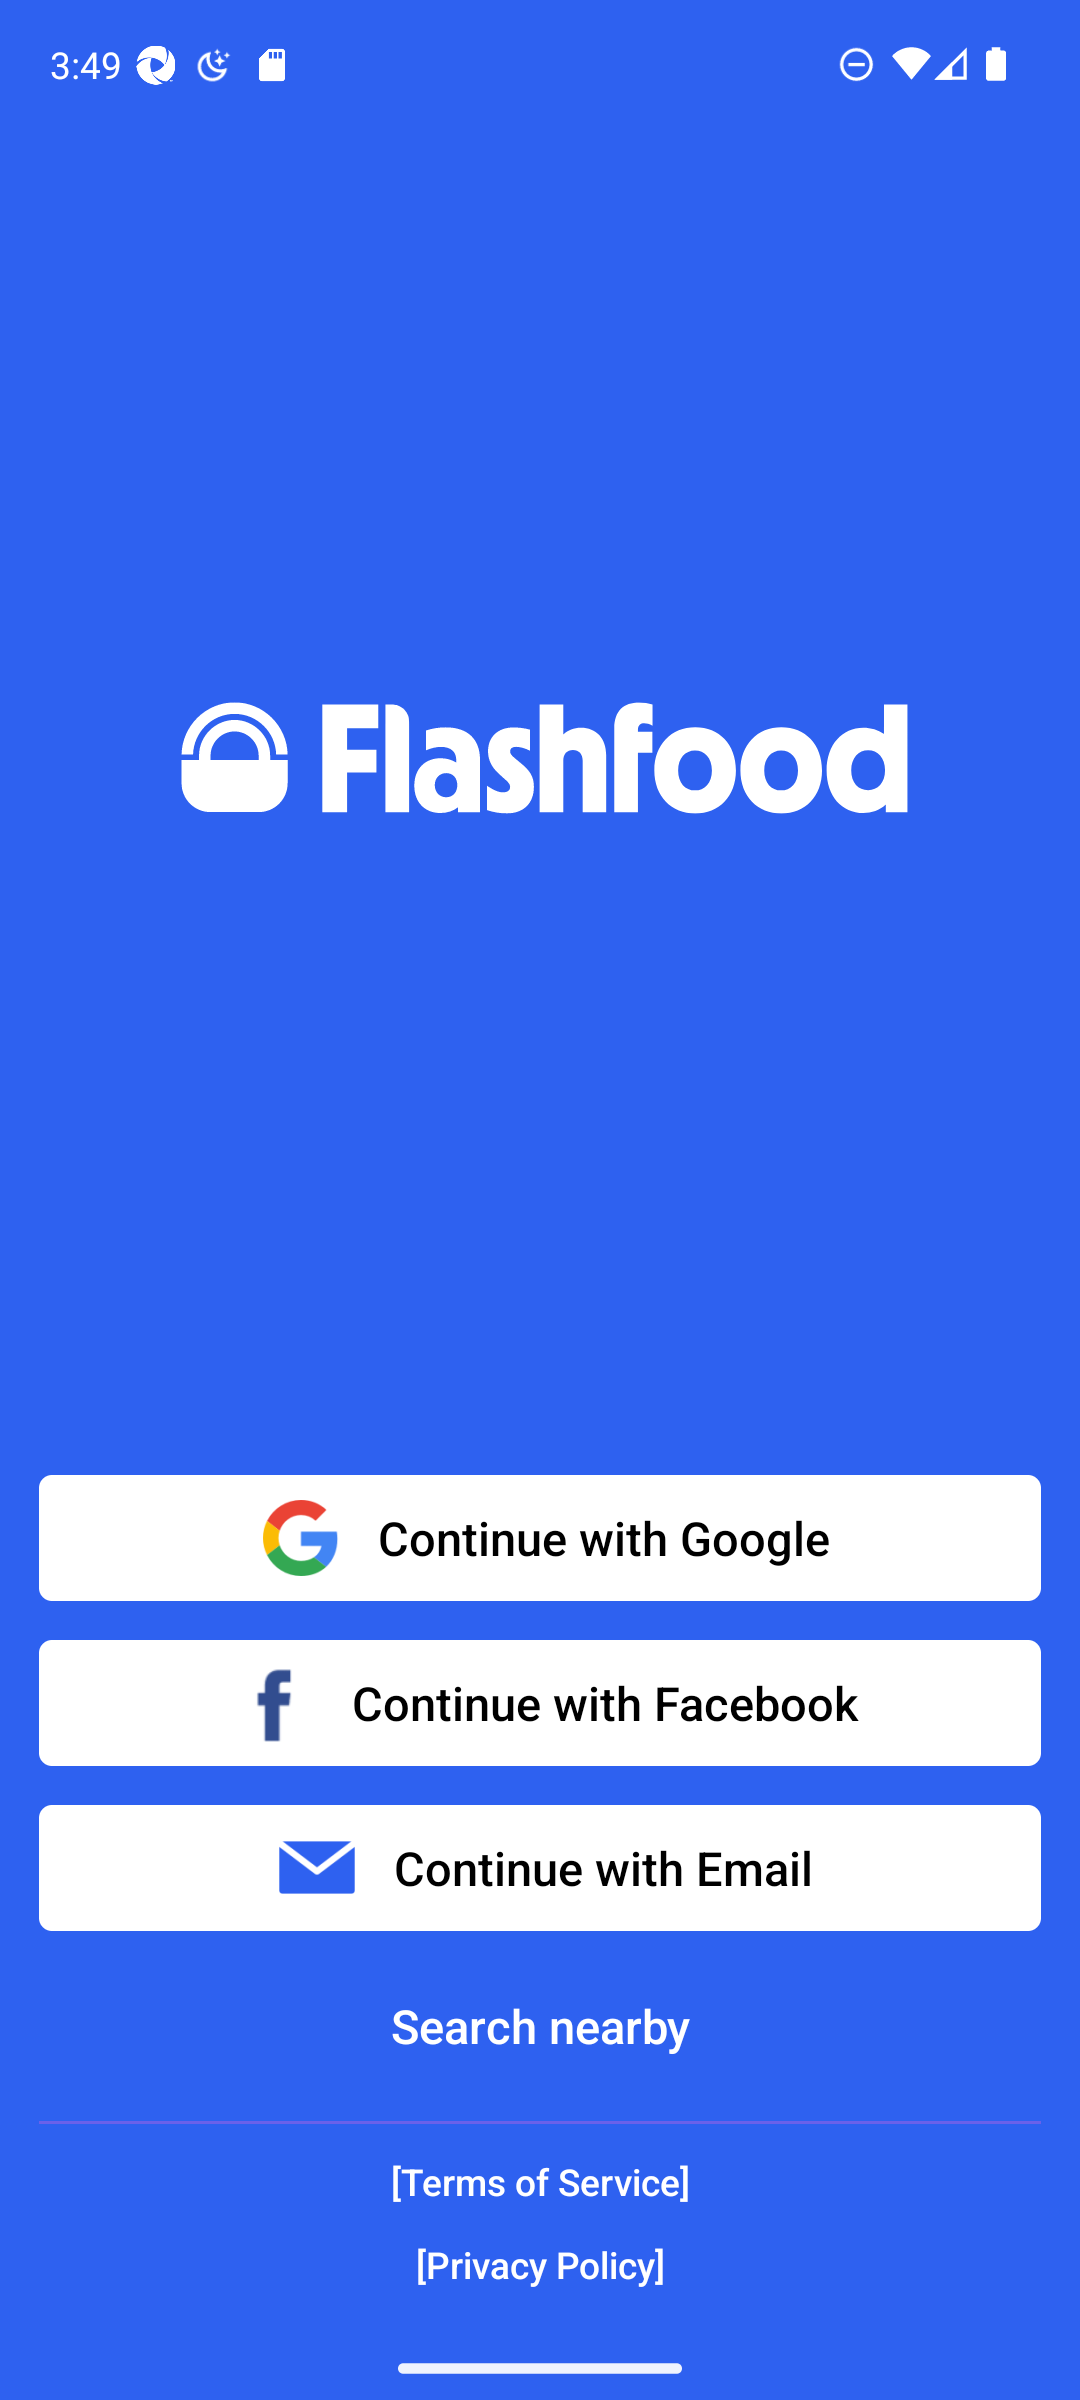  I want to click on [Terms of Service], so click(540, 2182).